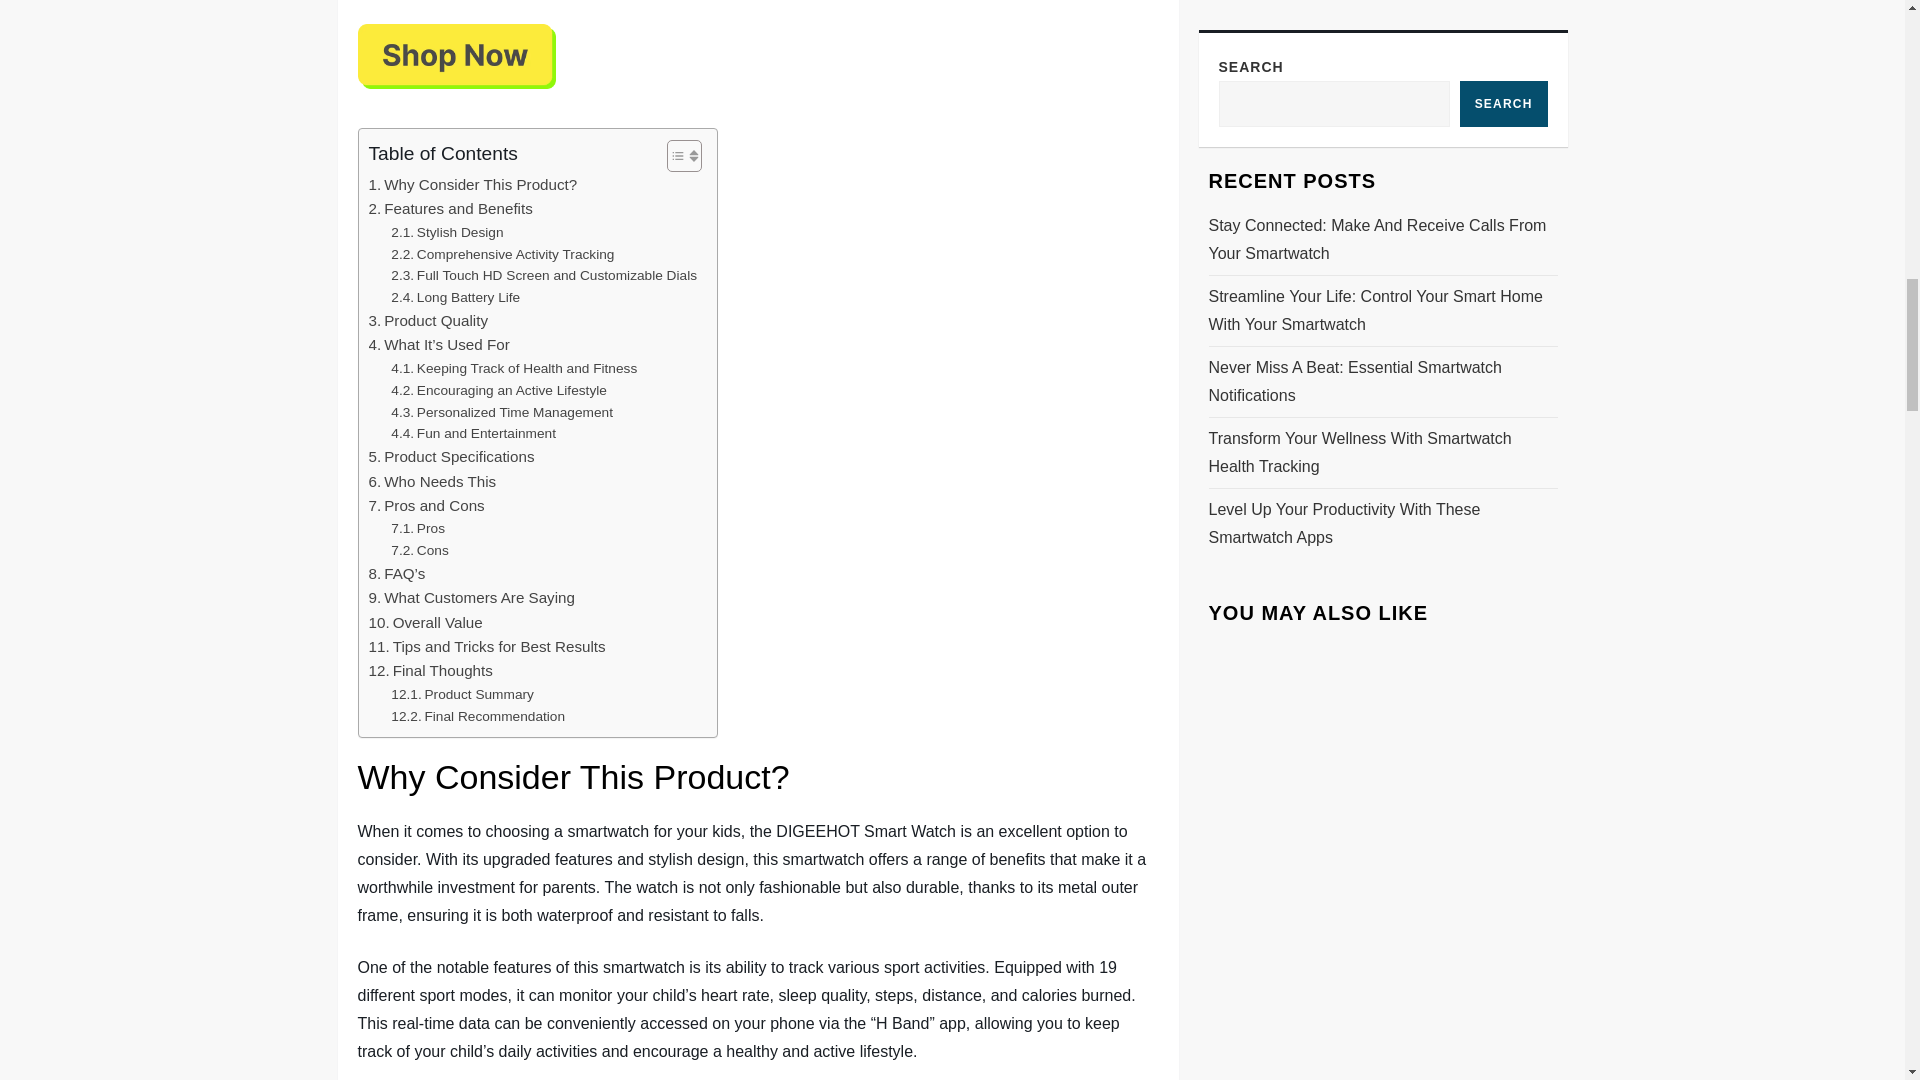 This screenshot has width=1920, height=1080. What do you see at coordinates (428, 320) in the screenshot?
I see `Product Quality` at bounding box center [428, 320].